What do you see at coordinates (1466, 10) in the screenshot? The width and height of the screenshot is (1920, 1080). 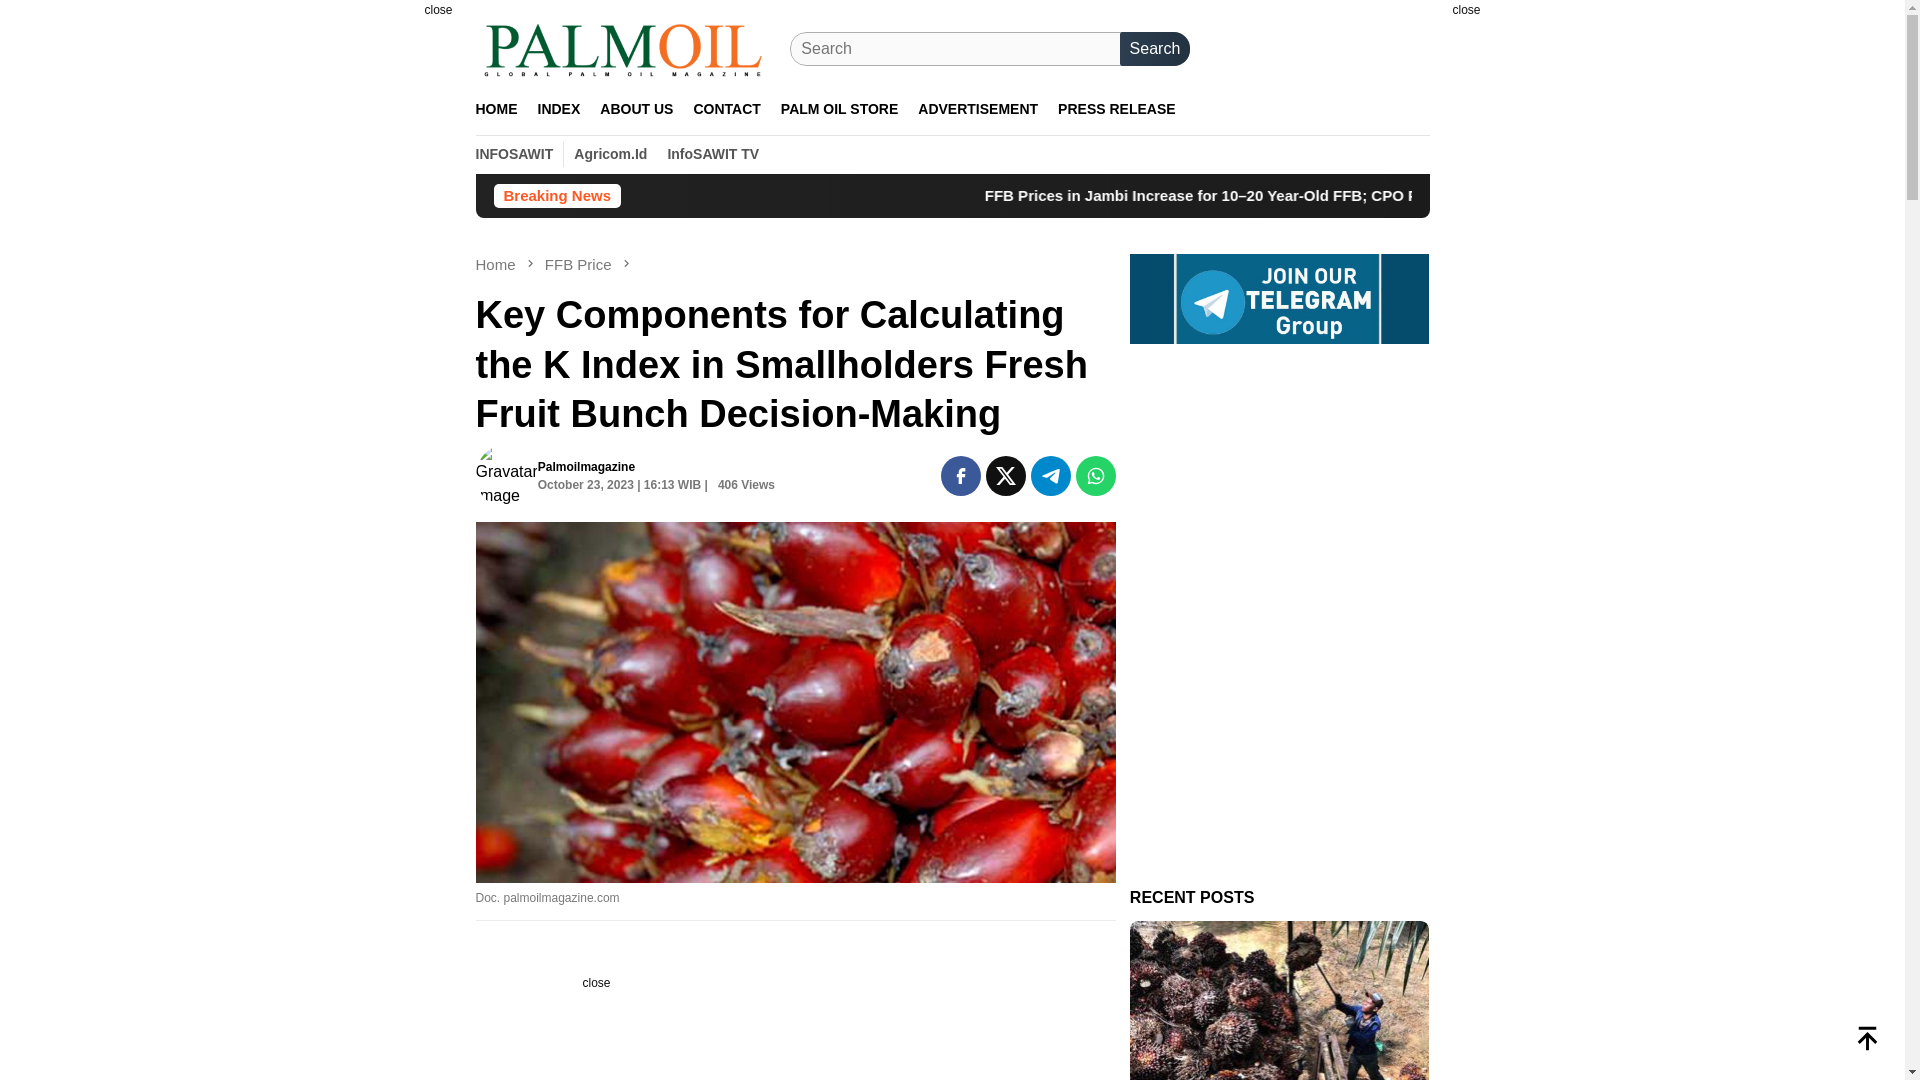 I see `close` at bounding box center [1466, 10].